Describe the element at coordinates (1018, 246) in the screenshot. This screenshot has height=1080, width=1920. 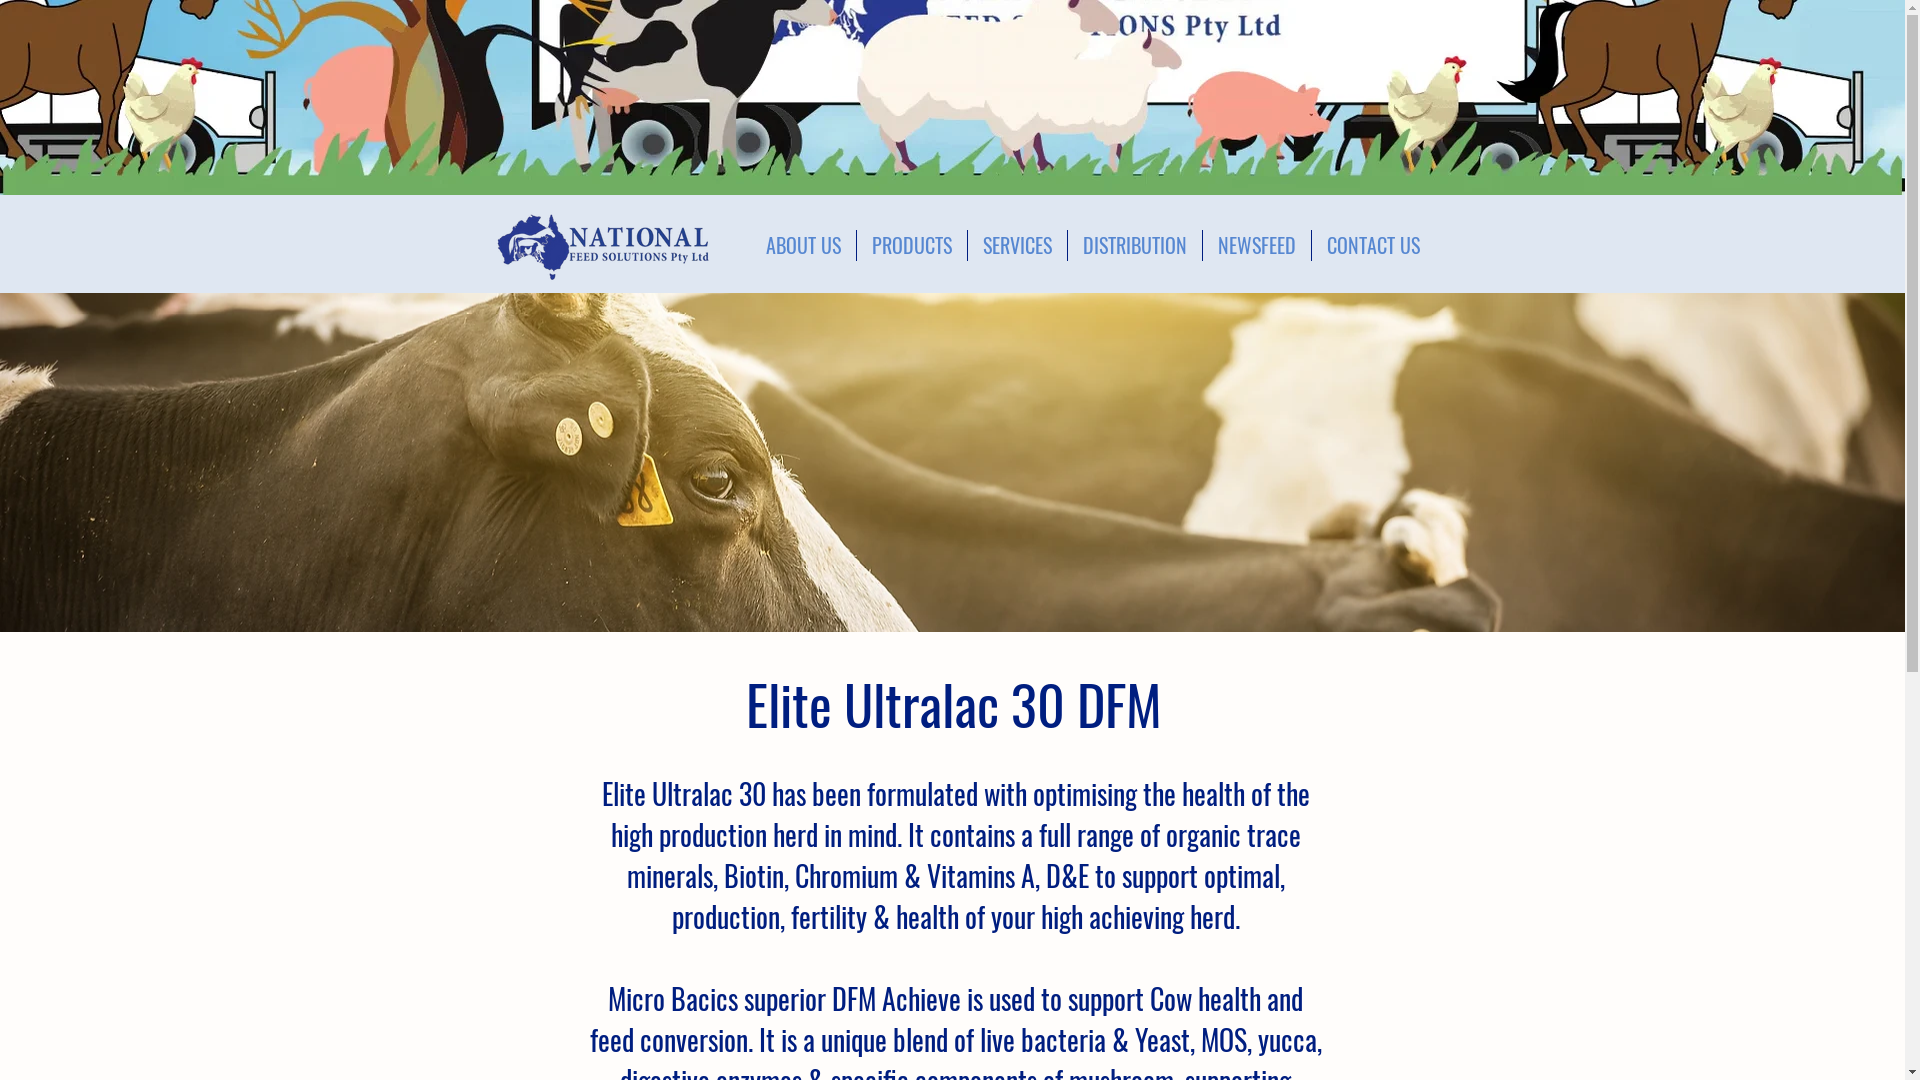
I see `SERVICES` at that location.